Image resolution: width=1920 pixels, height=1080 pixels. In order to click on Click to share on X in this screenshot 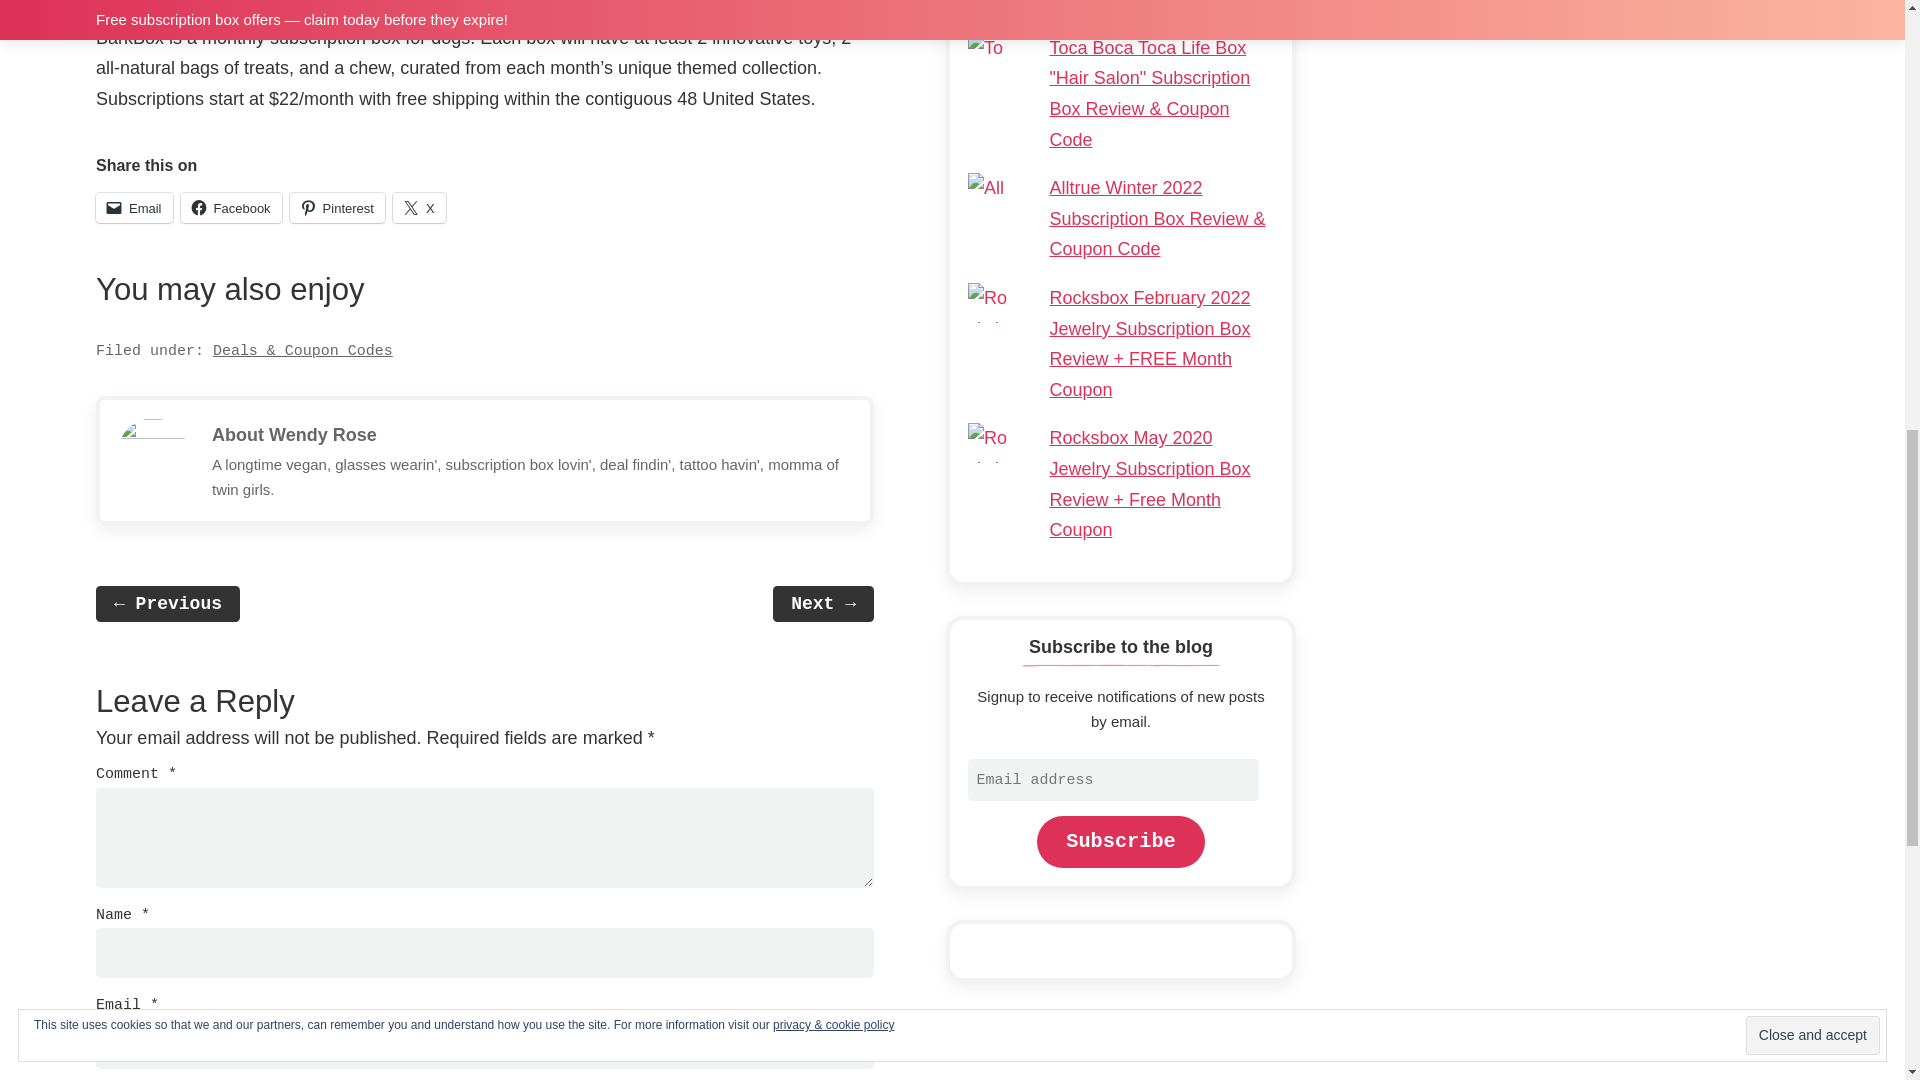, I will do `click(419, 208)`.